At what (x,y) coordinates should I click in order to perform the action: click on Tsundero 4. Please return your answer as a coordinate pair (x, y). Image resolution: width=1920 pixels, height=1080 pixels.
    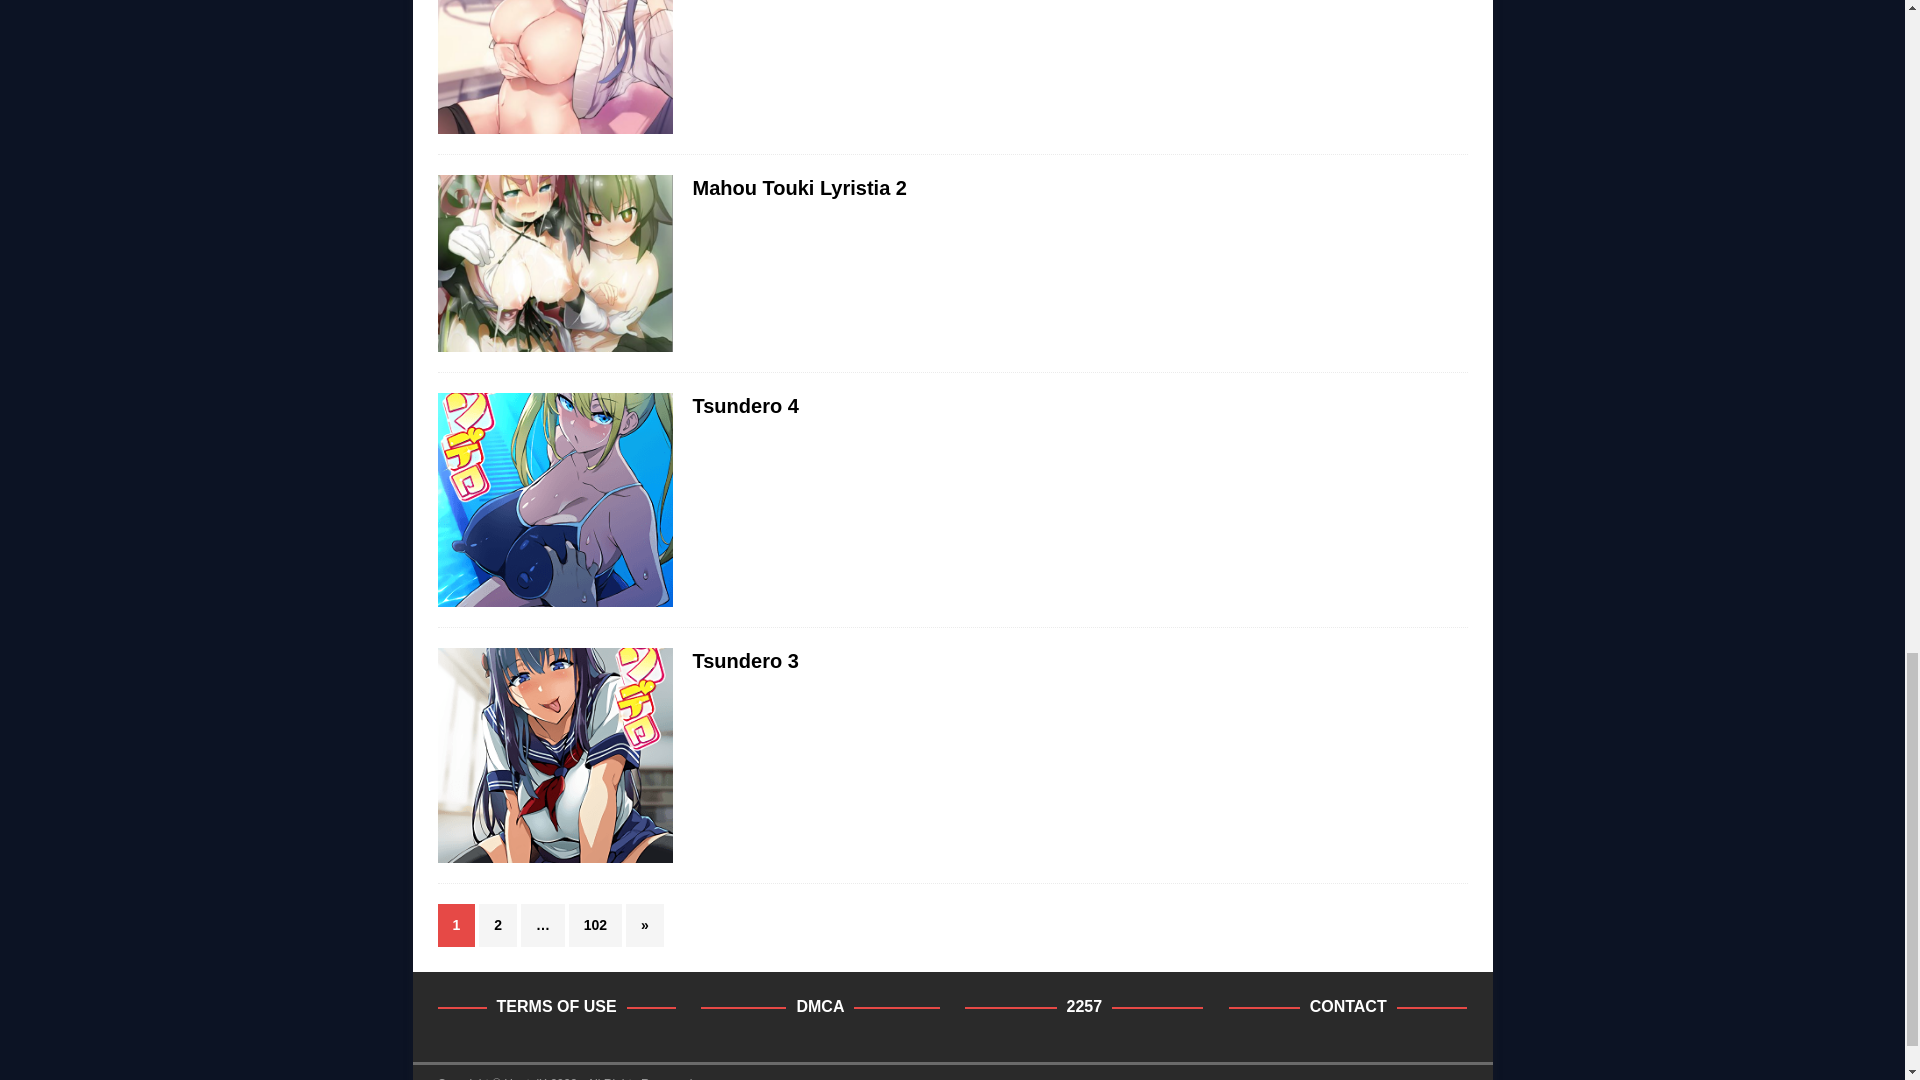
    Looking at the image, I should click on (744, 406).